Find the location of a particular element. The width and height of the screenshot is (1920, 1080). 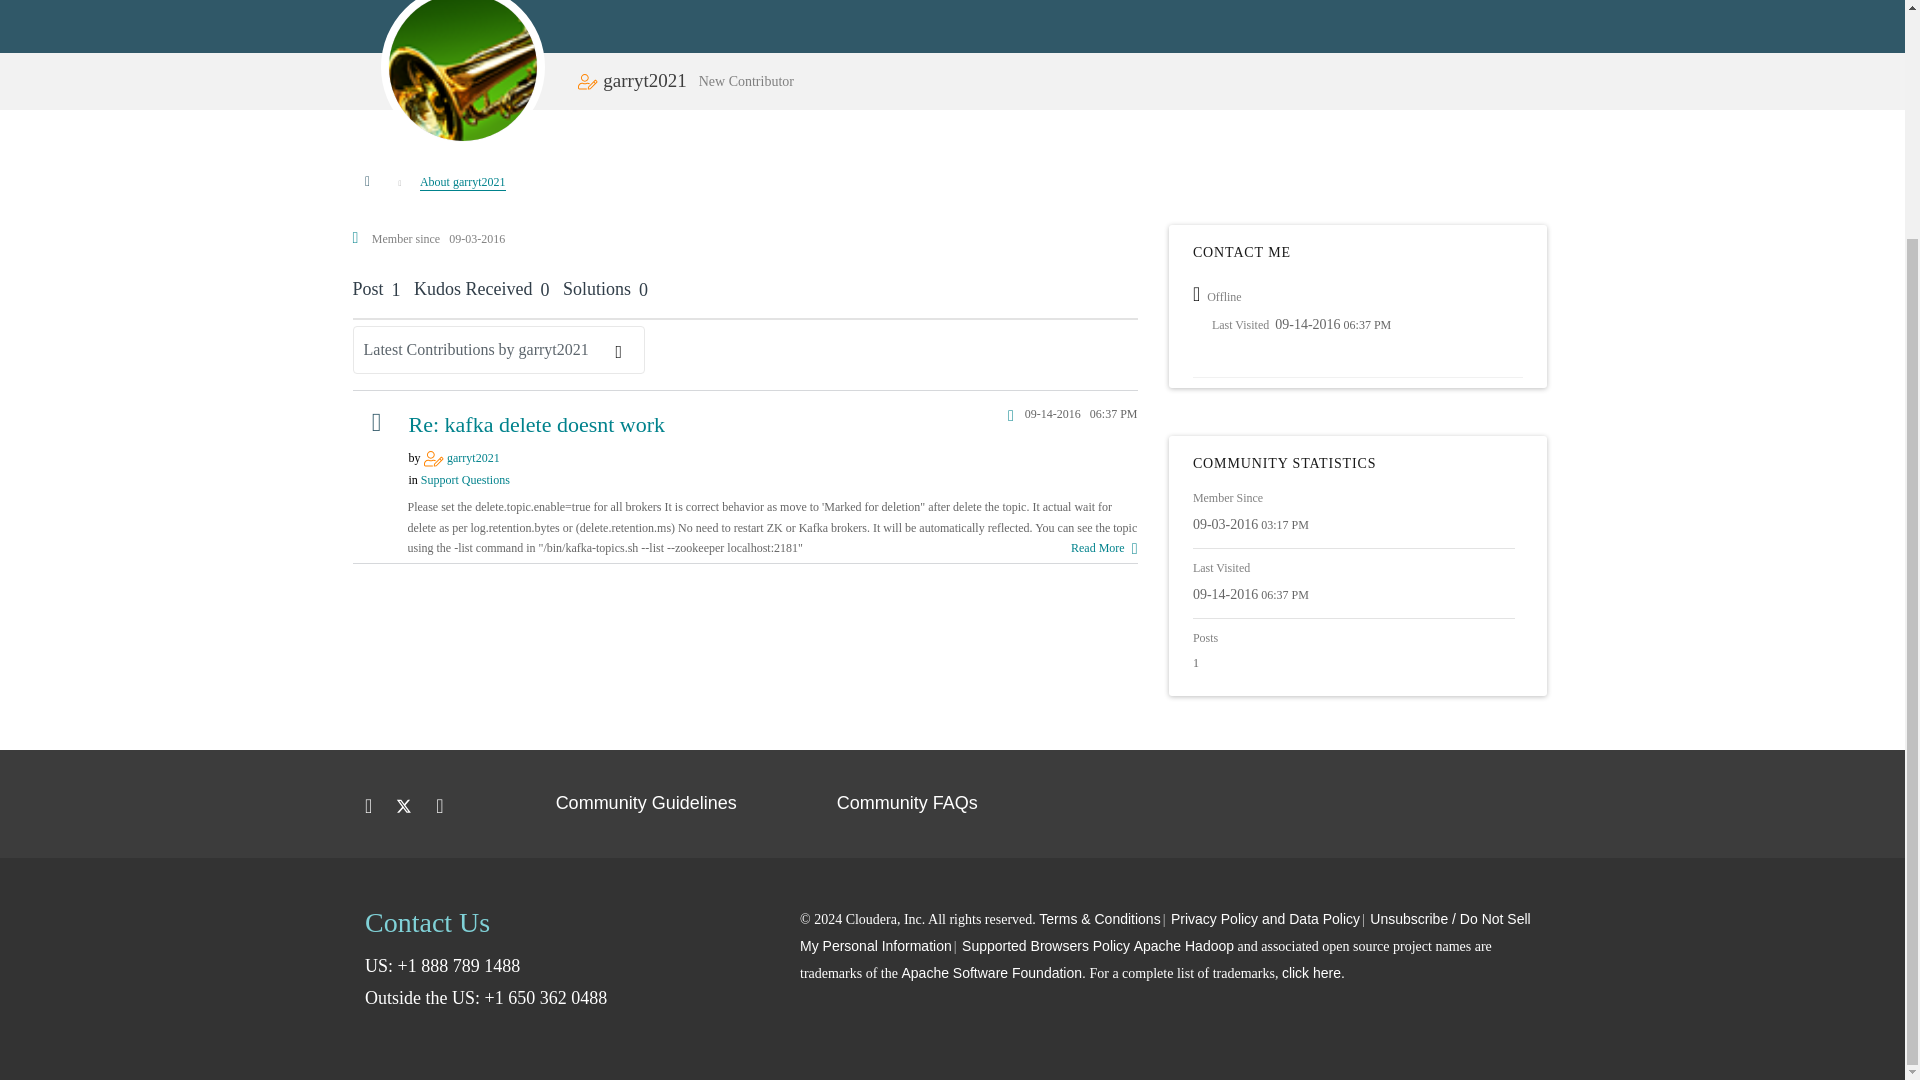

Community FAQs is located at coordinates (907, 802).